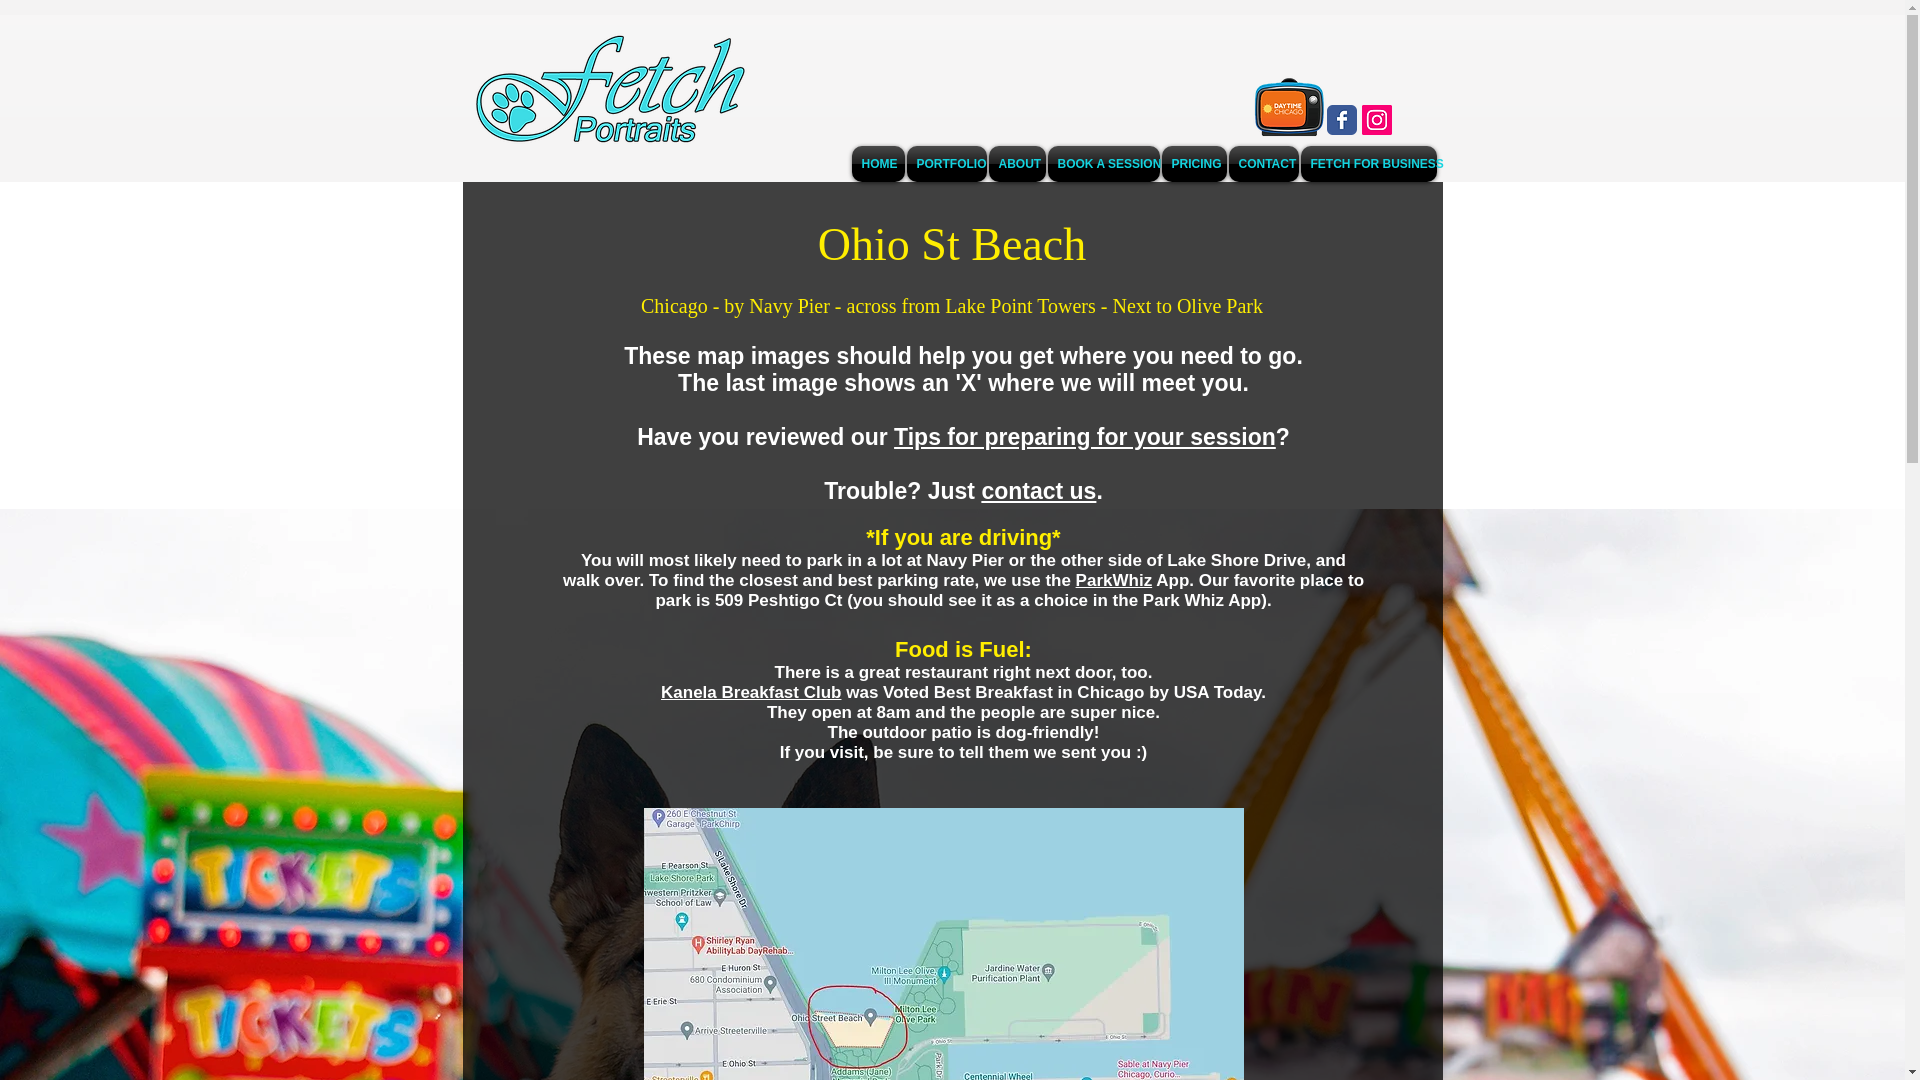  Describe the element at coordinates (1192, 164) in the screenshot. I see `PRICING` at that location.